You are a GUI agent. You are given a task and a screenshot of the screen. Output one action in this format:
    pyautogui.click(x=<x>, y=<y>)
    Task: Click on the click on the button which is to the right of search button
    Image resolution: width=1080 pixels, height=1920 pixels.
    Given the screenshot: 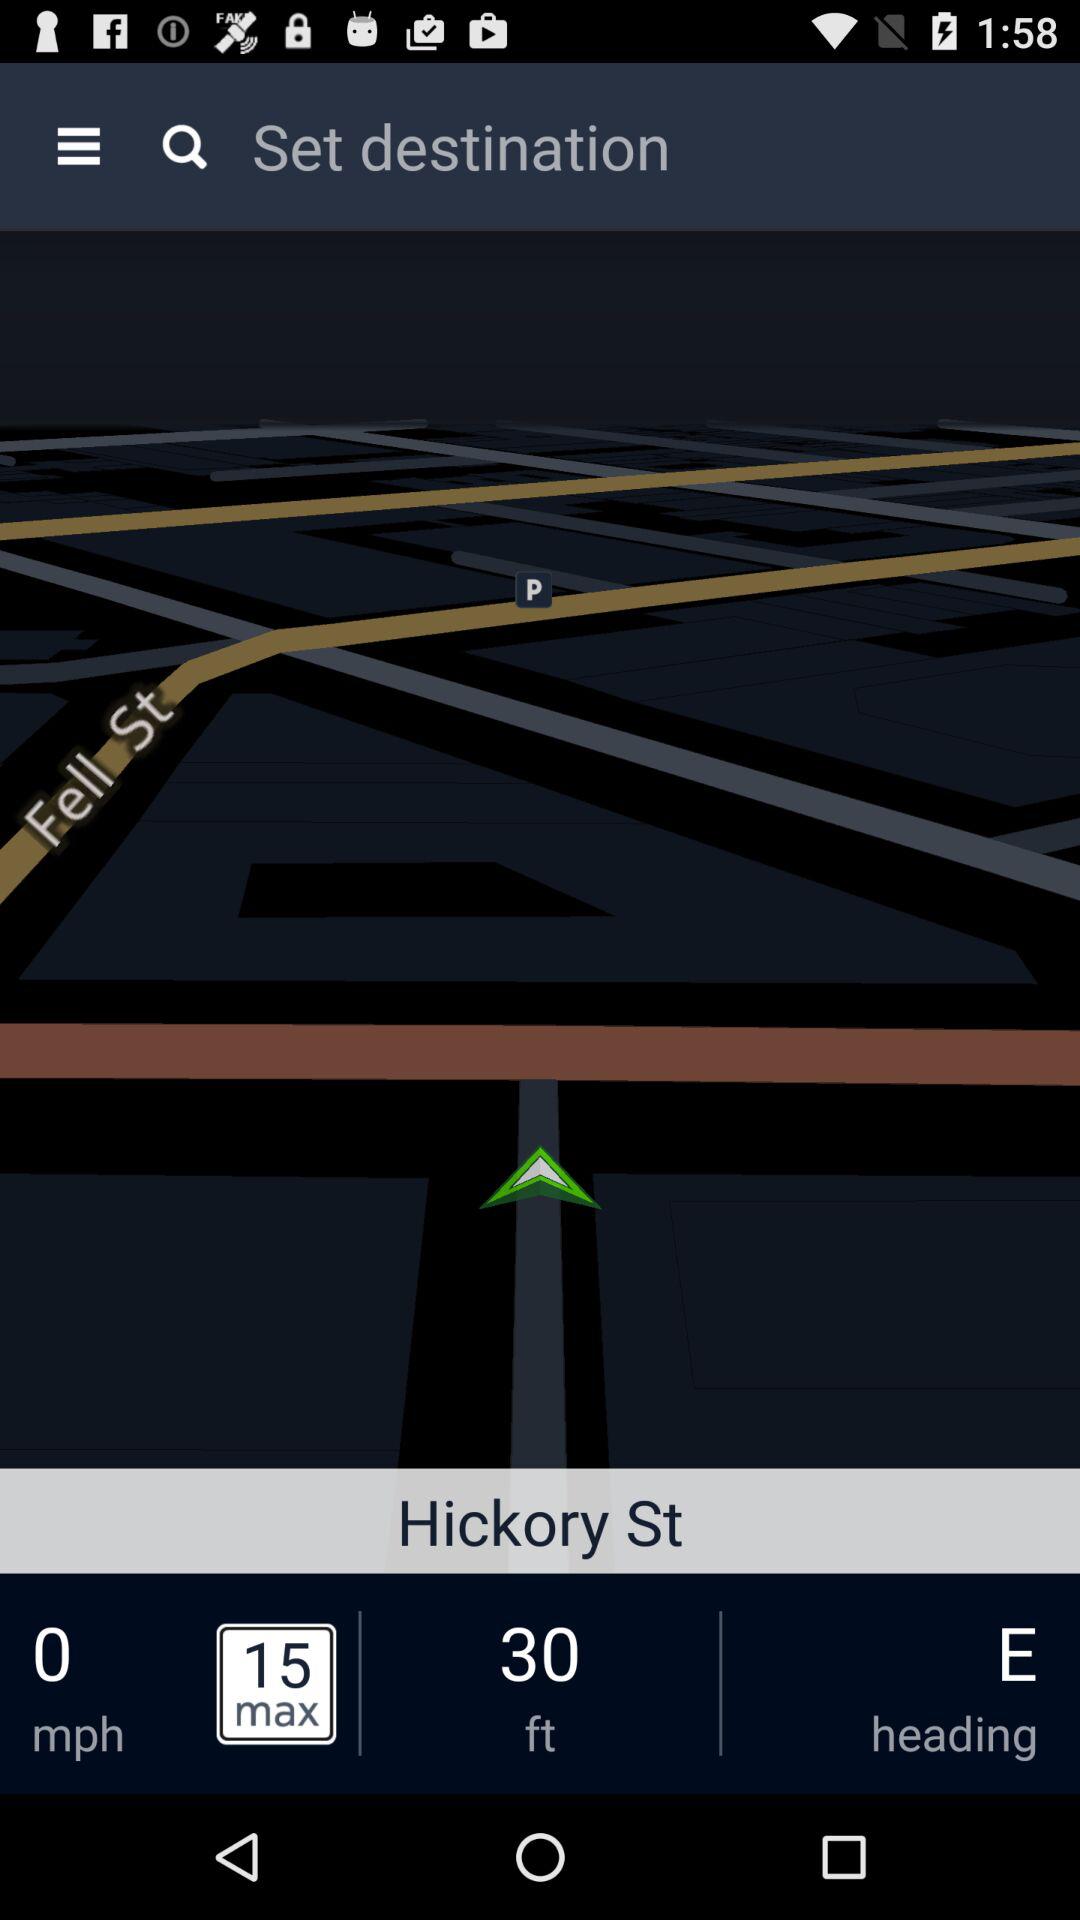 What is the action you would take?
    pyautogui.click(x=634, y=145)
    